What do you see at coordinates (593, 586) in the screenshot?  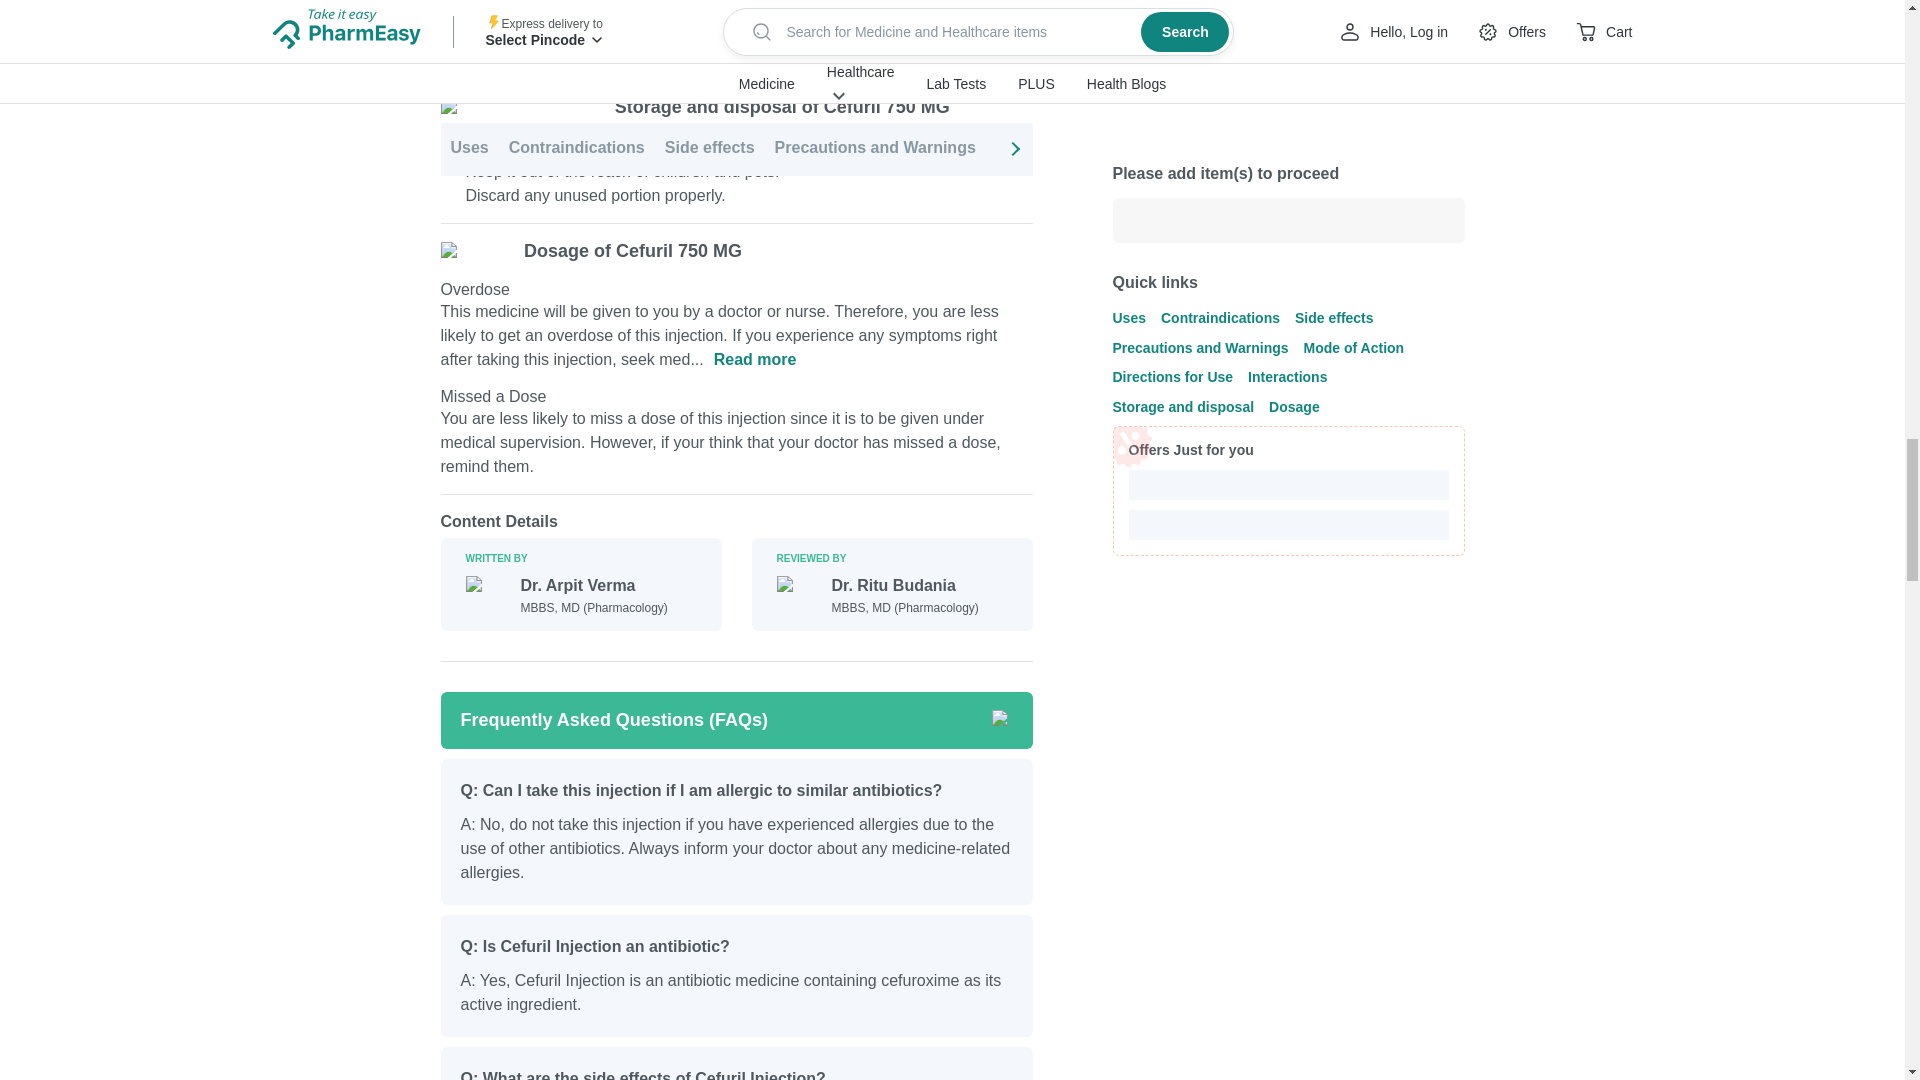 I see `Dr. Arpit Verma` at bounding box center [593, 586].